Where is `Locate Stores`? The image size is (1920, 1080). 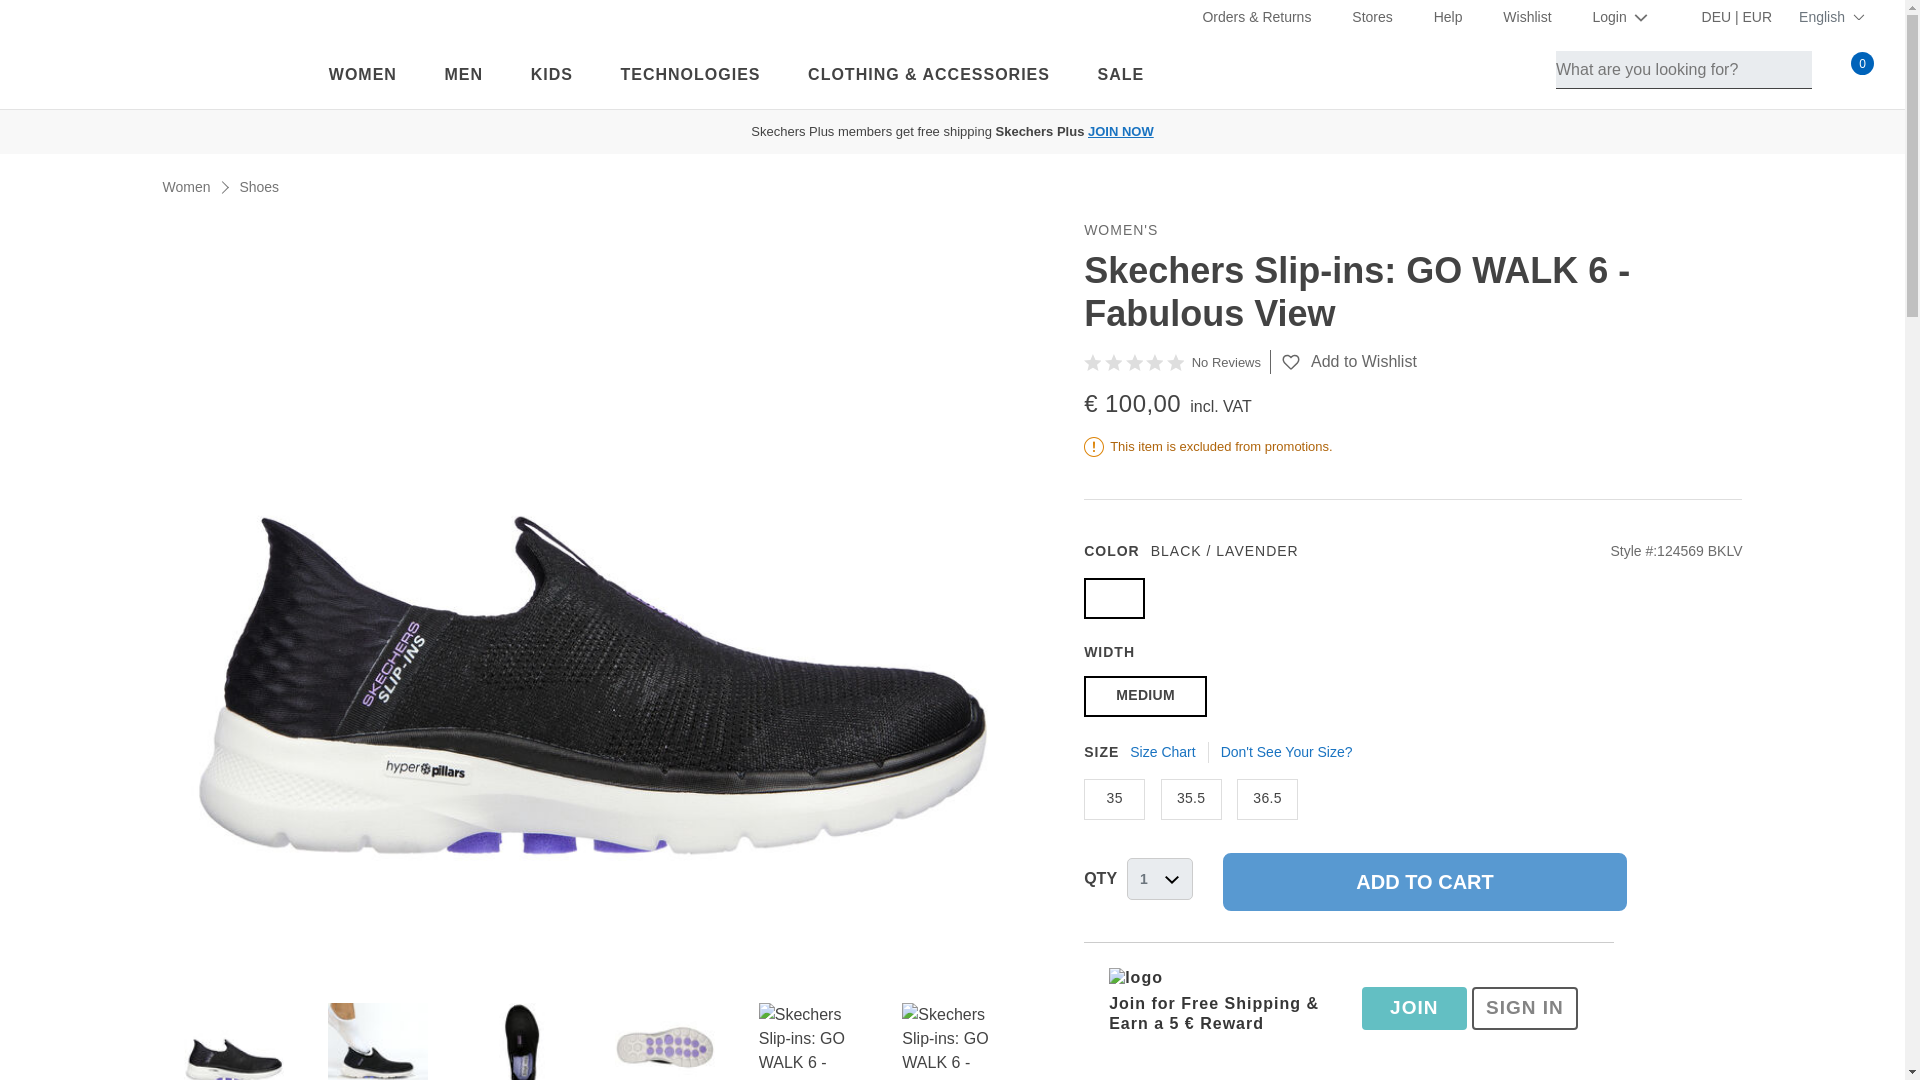 Locate Stores is located at coordinates (1362, 16).